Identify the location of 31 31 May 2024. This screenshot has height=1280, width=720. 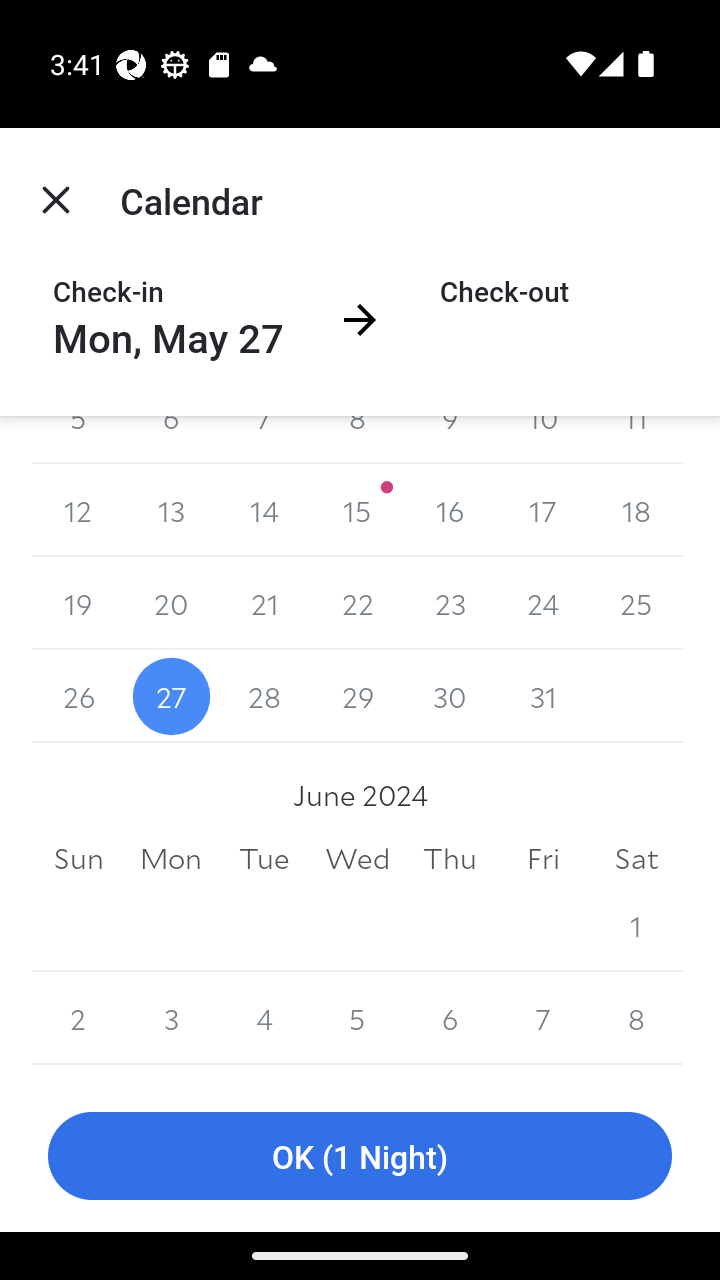
(542, 696).